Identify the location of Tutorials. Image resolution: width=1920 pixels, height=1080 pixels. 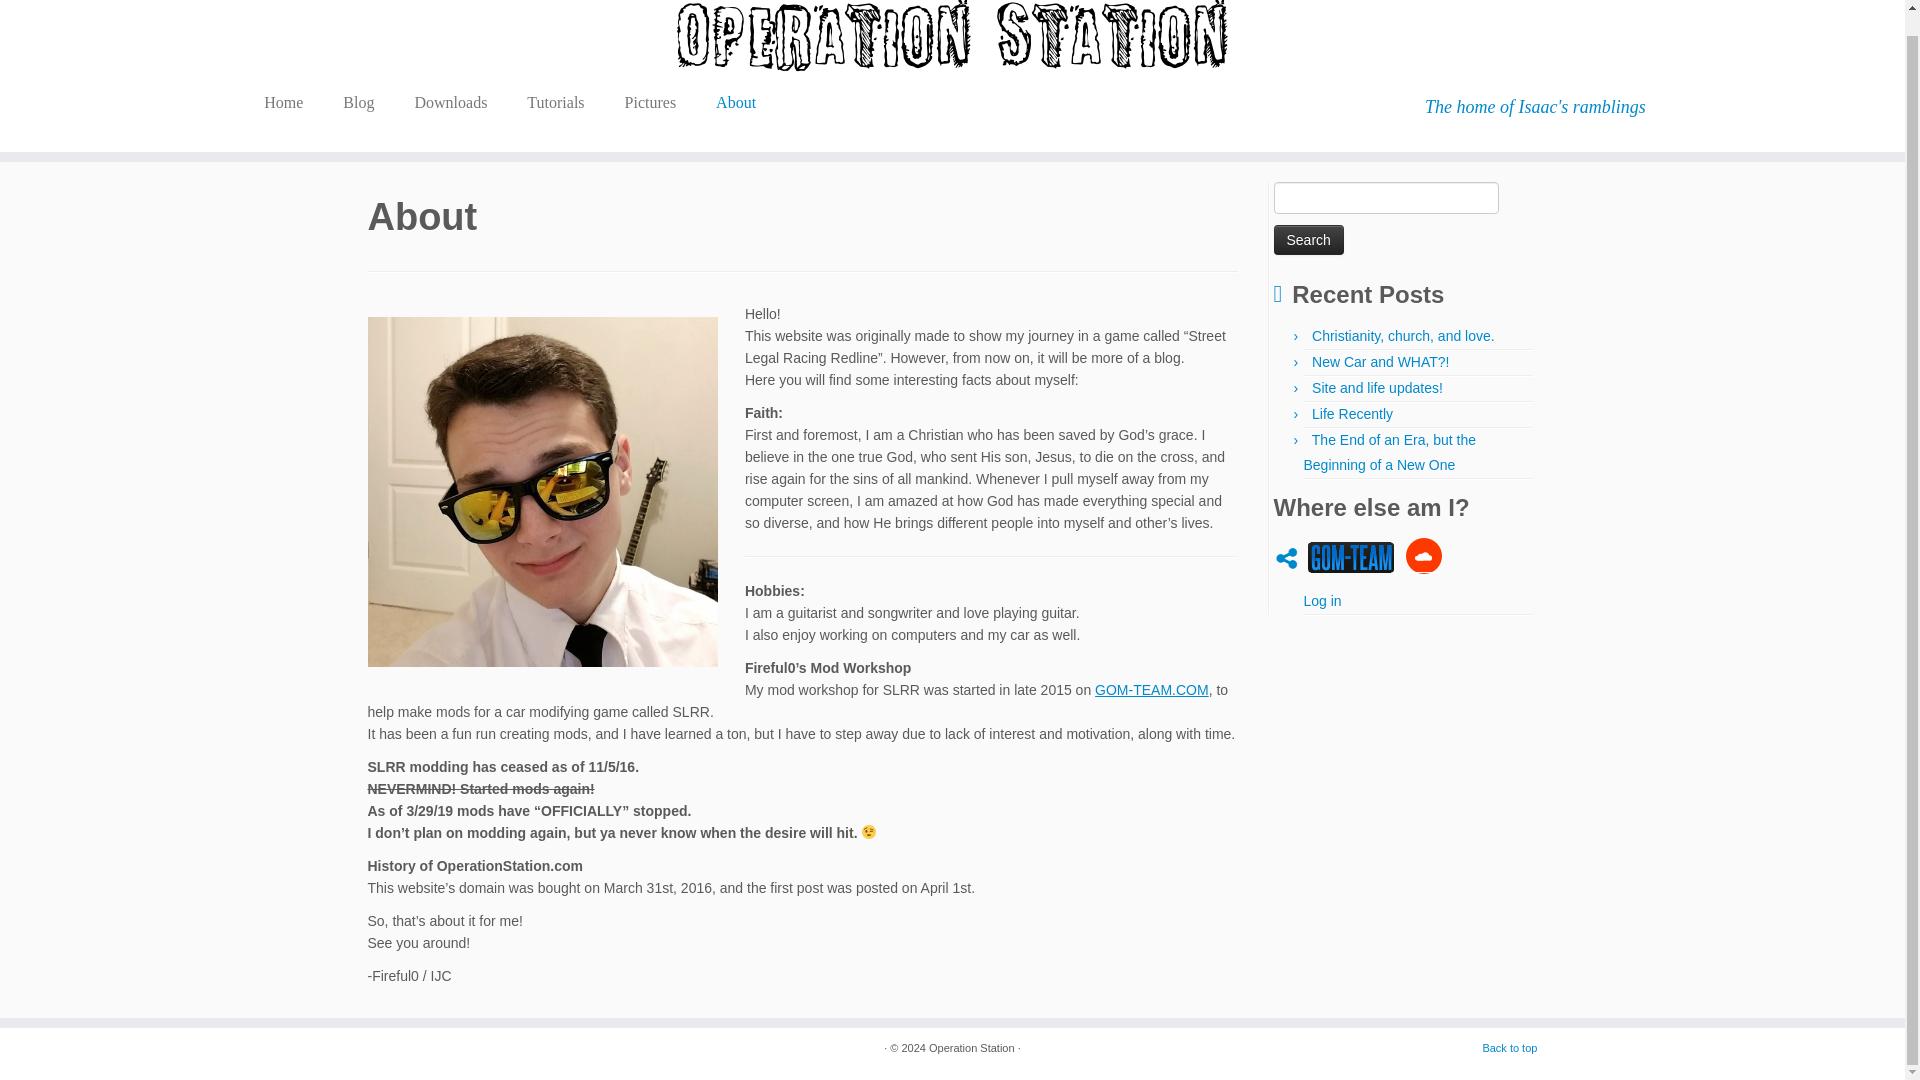
(555, 102).